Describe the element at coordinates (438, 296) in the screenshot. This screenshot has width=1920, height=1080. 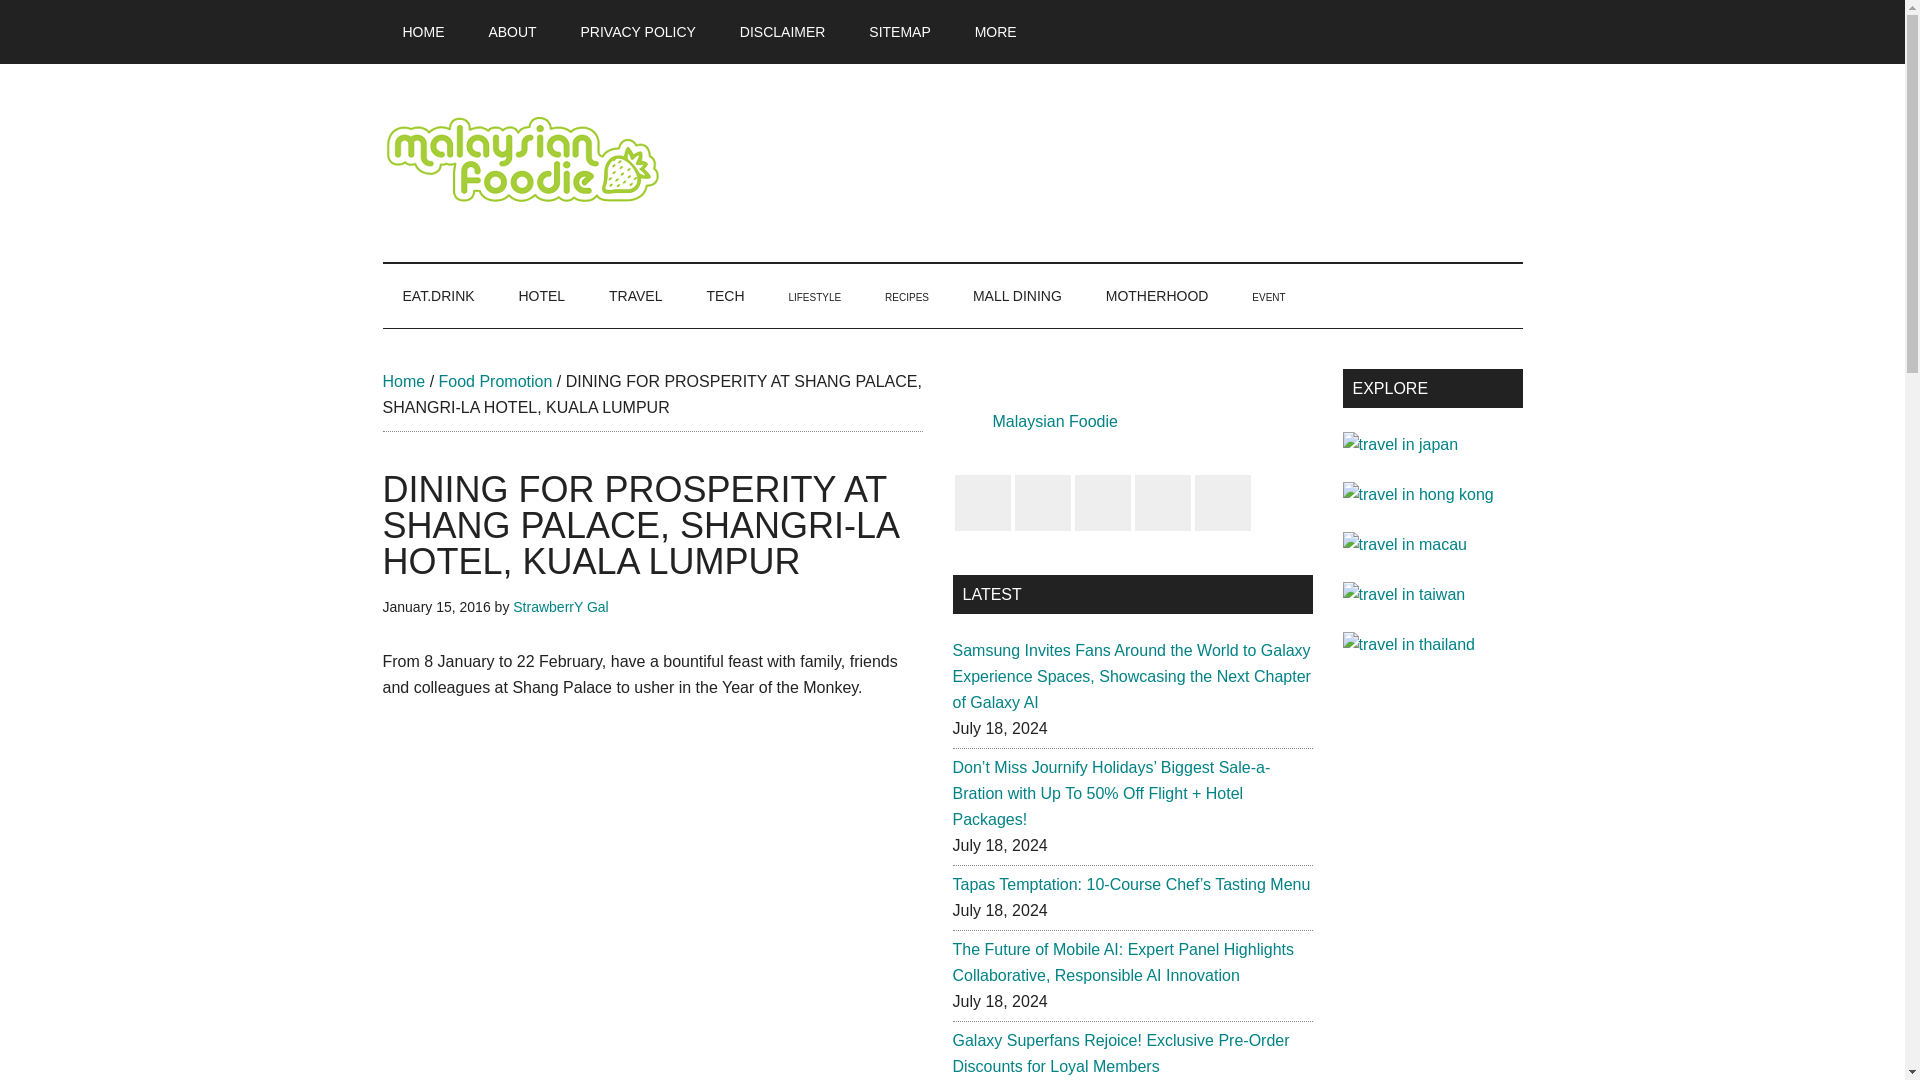
I see `EAT.DRINK` at that location.